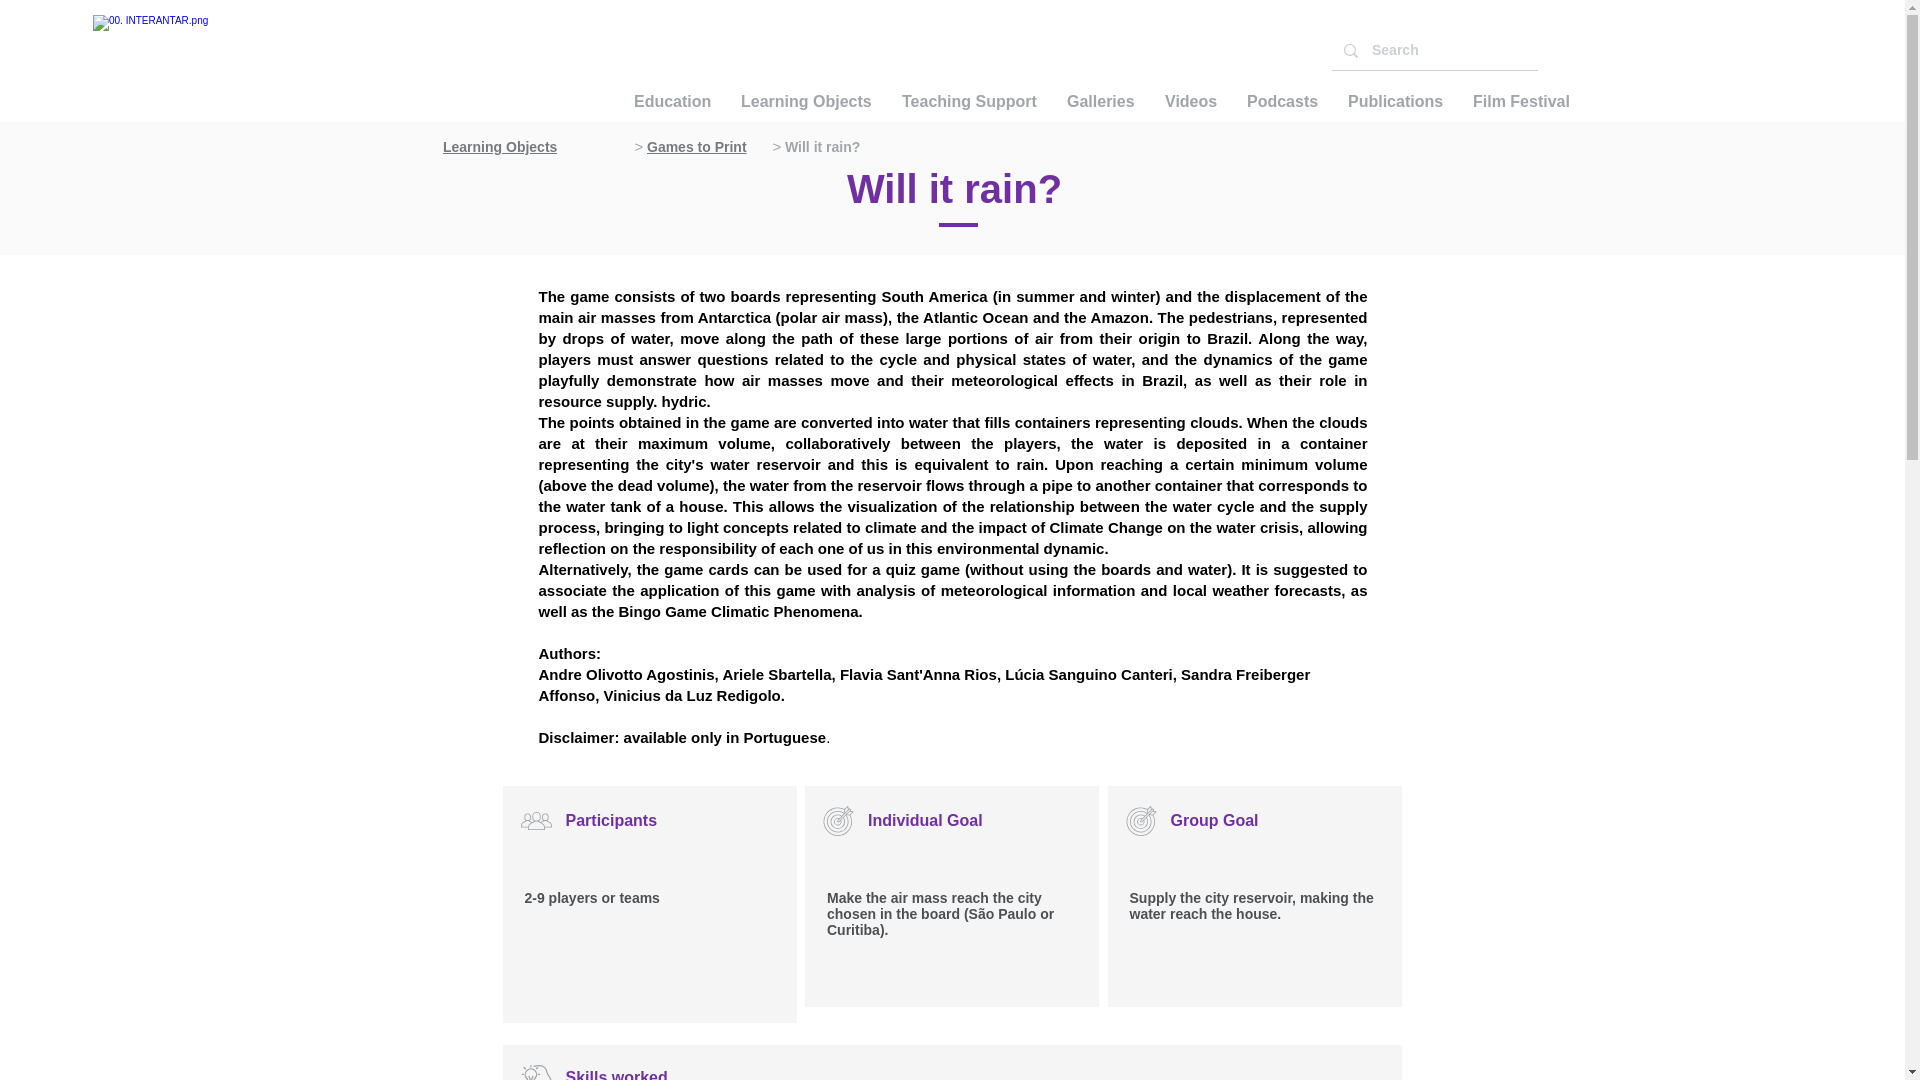  What do you see at coordinates (533, 146) in the screenshot?
I see `Learning Objects` at bounding box center [533, 146].